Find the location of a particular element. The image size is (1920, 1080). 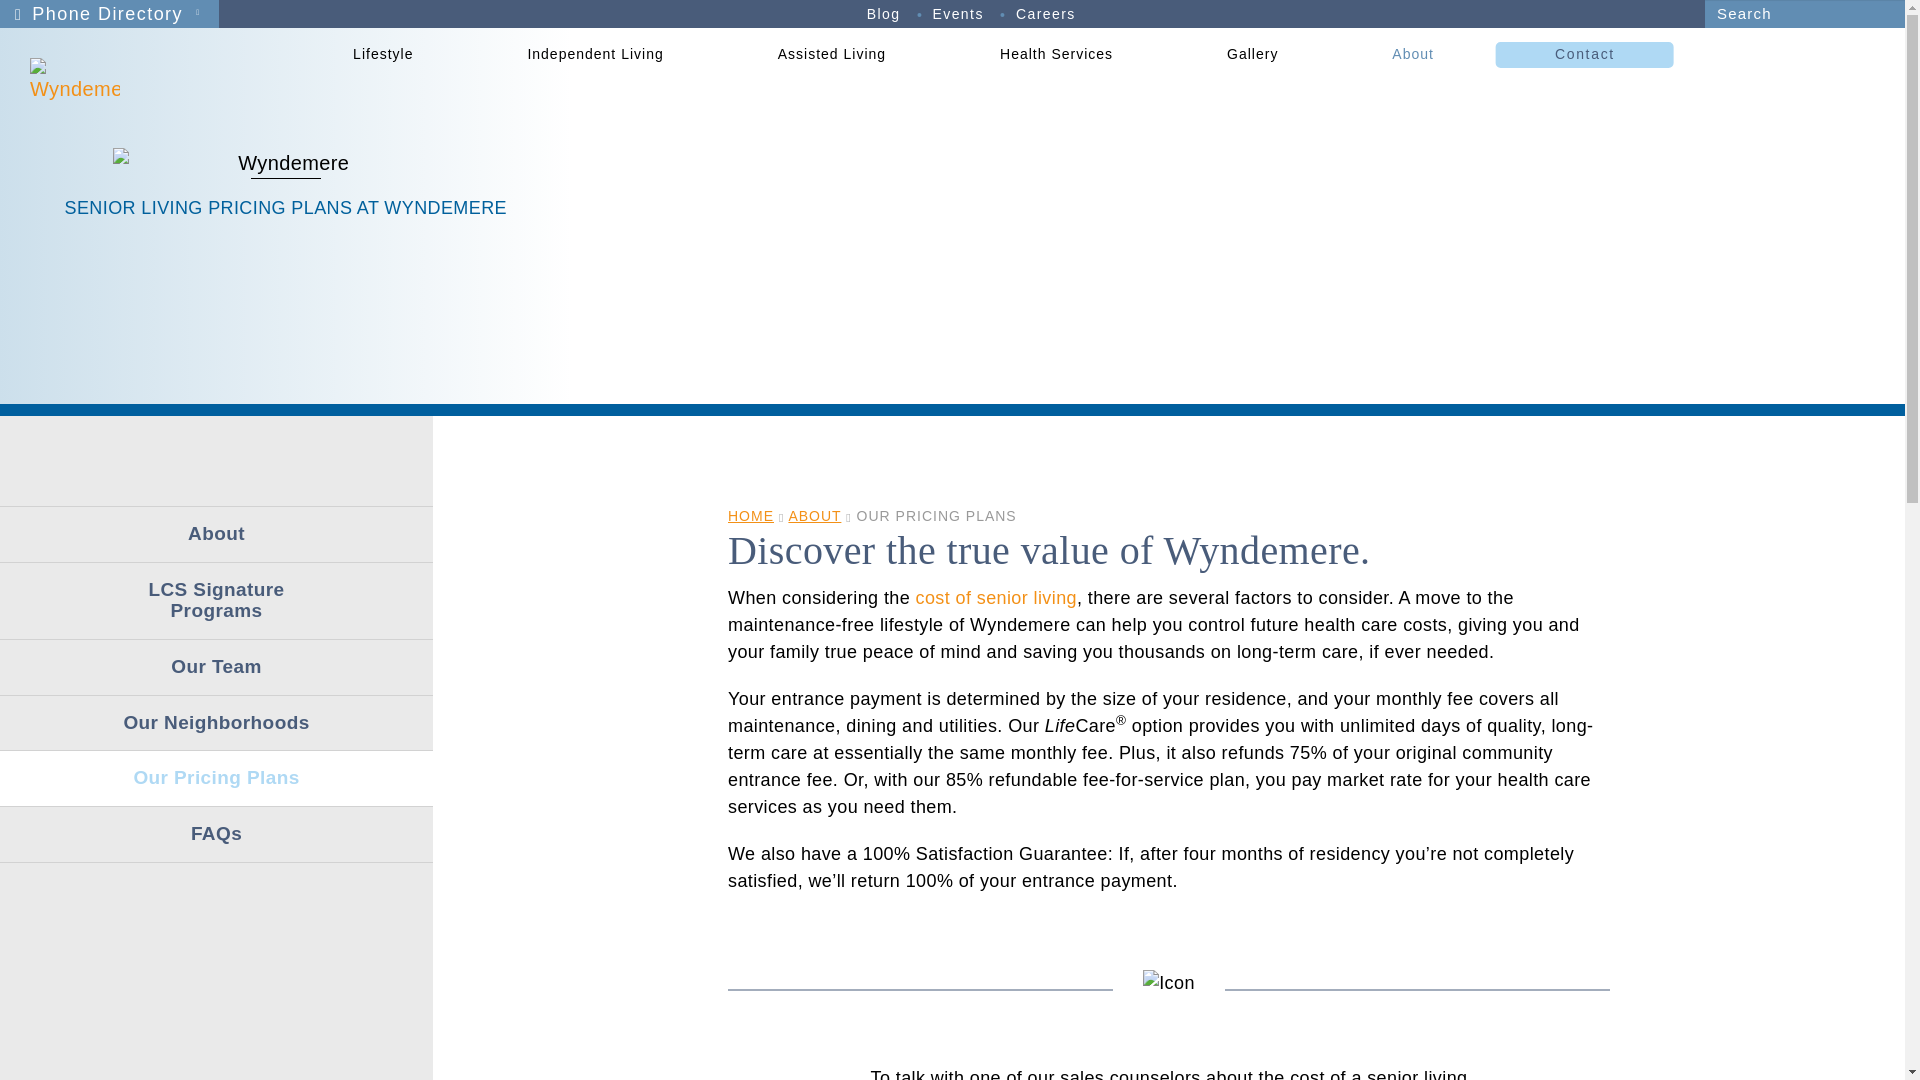

About is located at coordinates (1418, 54).